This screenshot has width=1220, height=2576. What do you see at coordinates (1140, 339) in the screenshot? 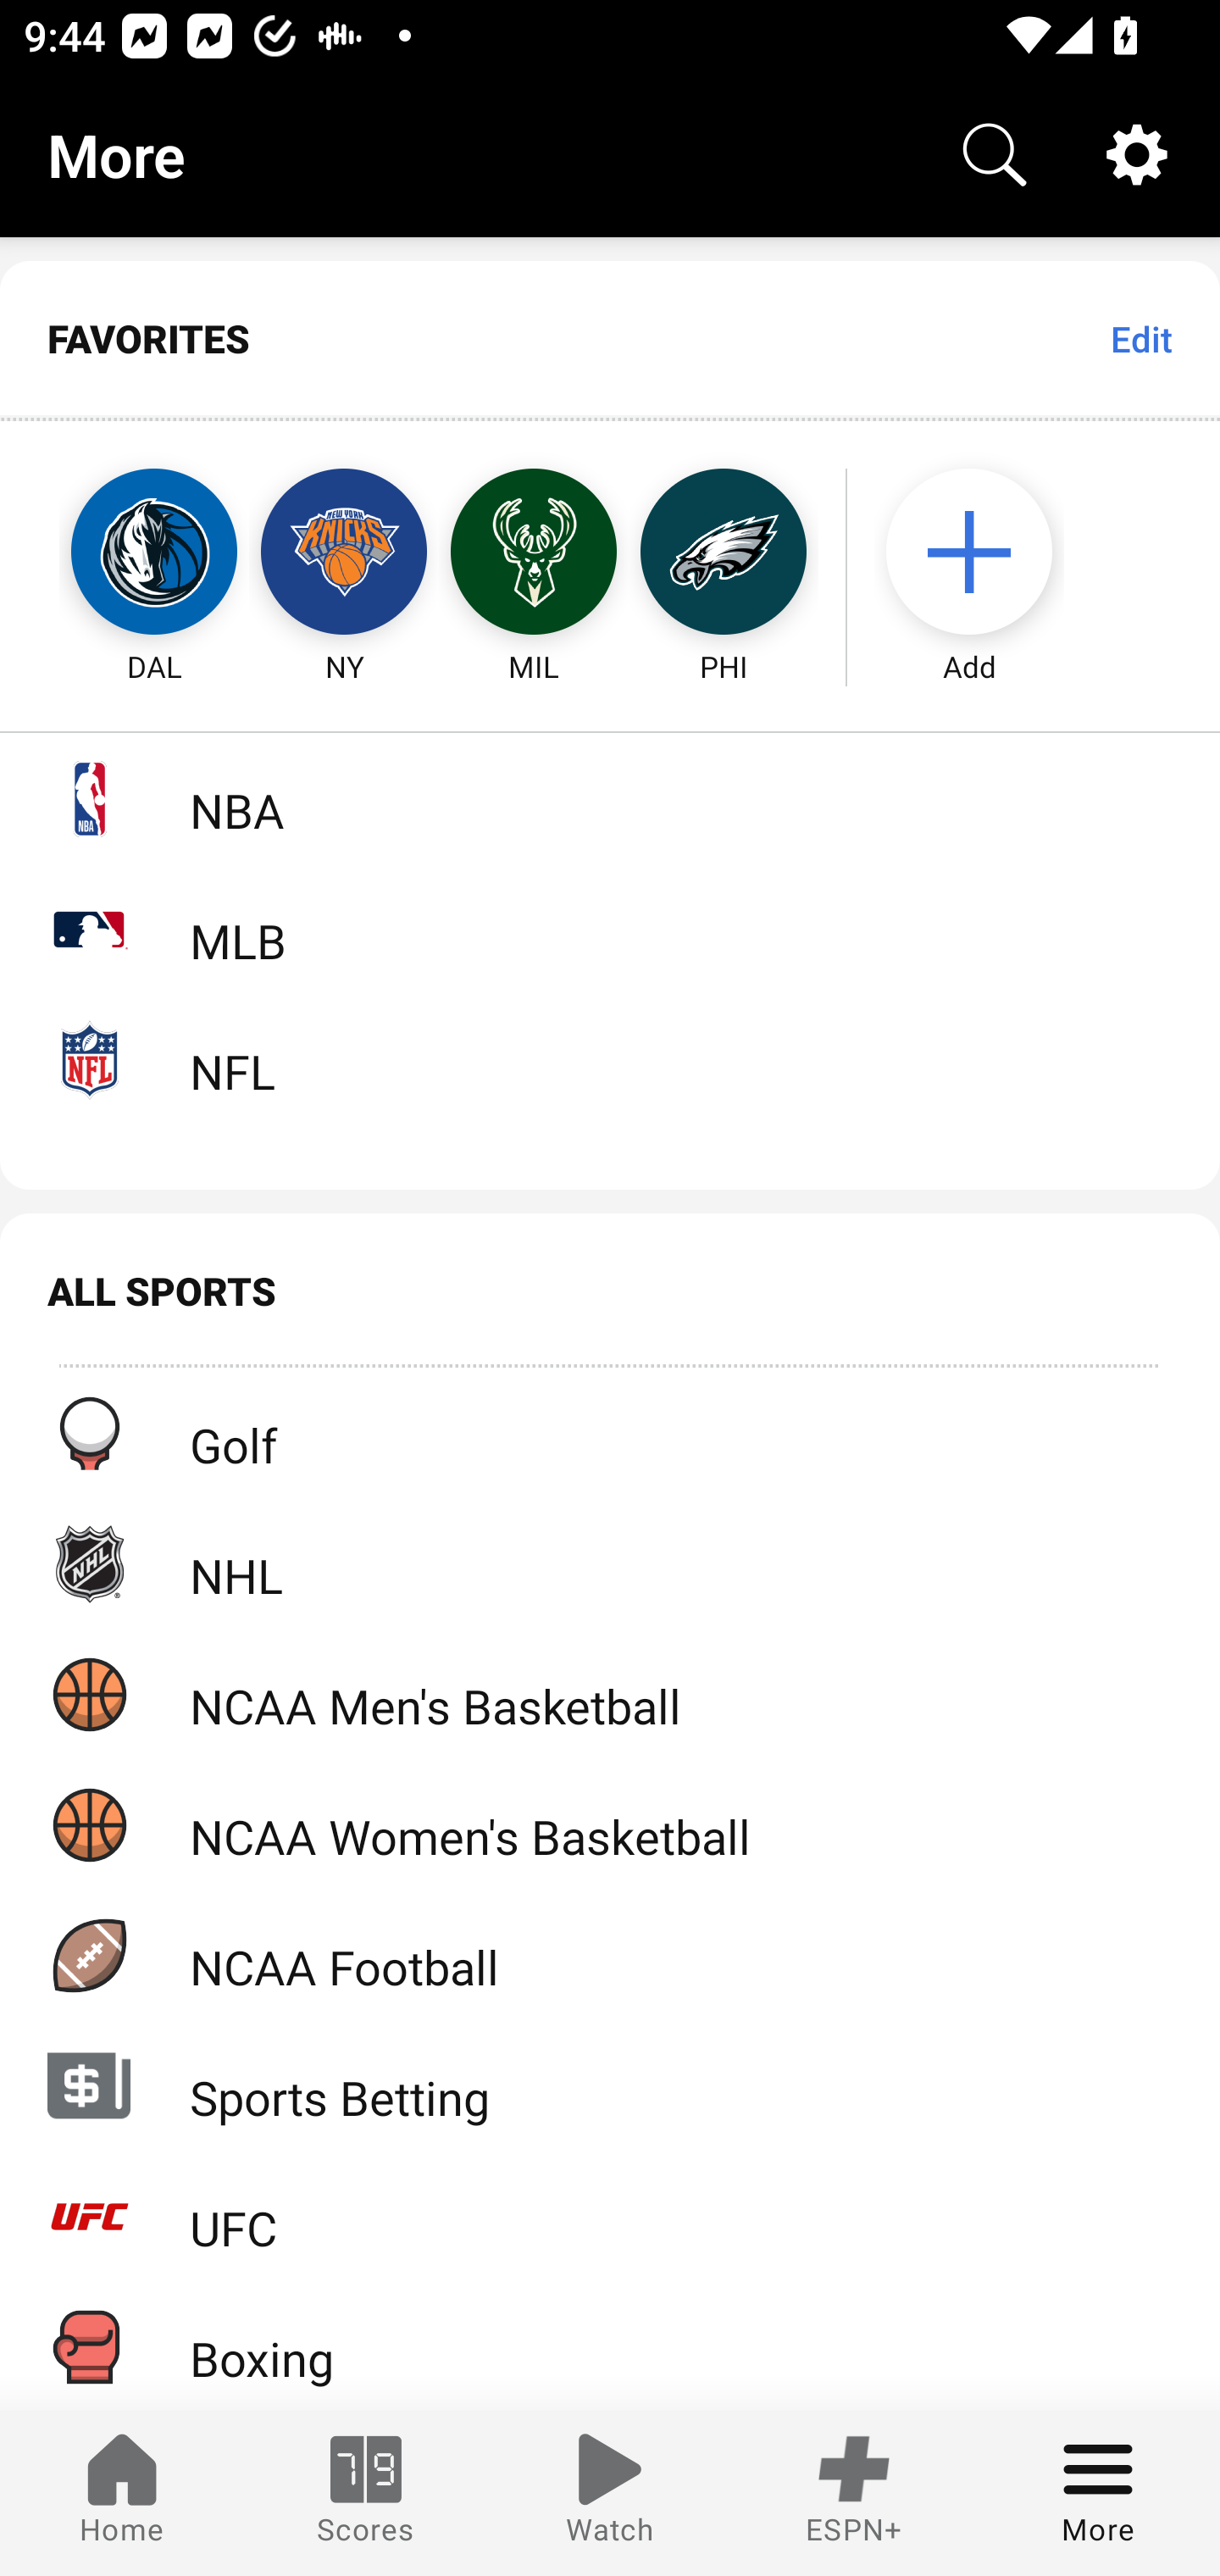
I see `Edit` at bounding box center [1140, 339].